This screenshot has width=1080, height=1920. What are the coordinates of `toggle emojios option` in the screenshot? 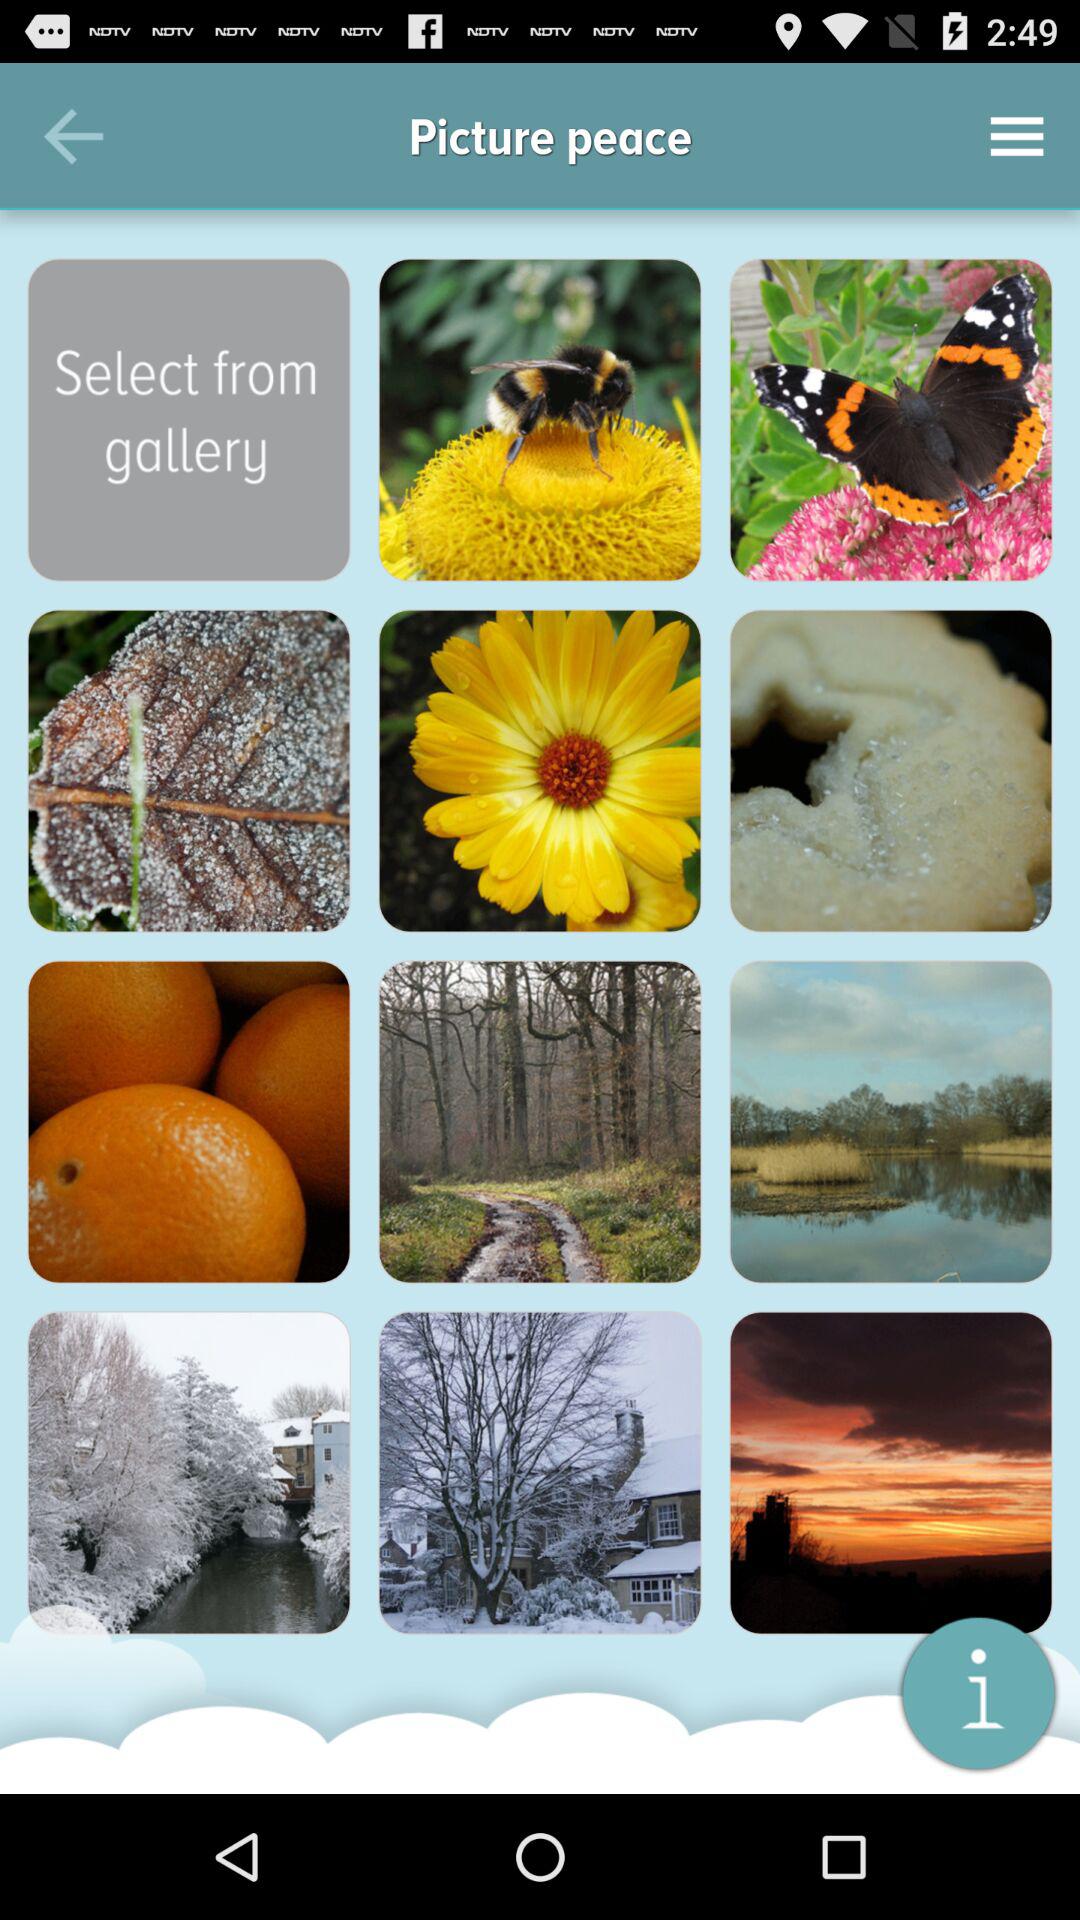 It's located at (540, 420).